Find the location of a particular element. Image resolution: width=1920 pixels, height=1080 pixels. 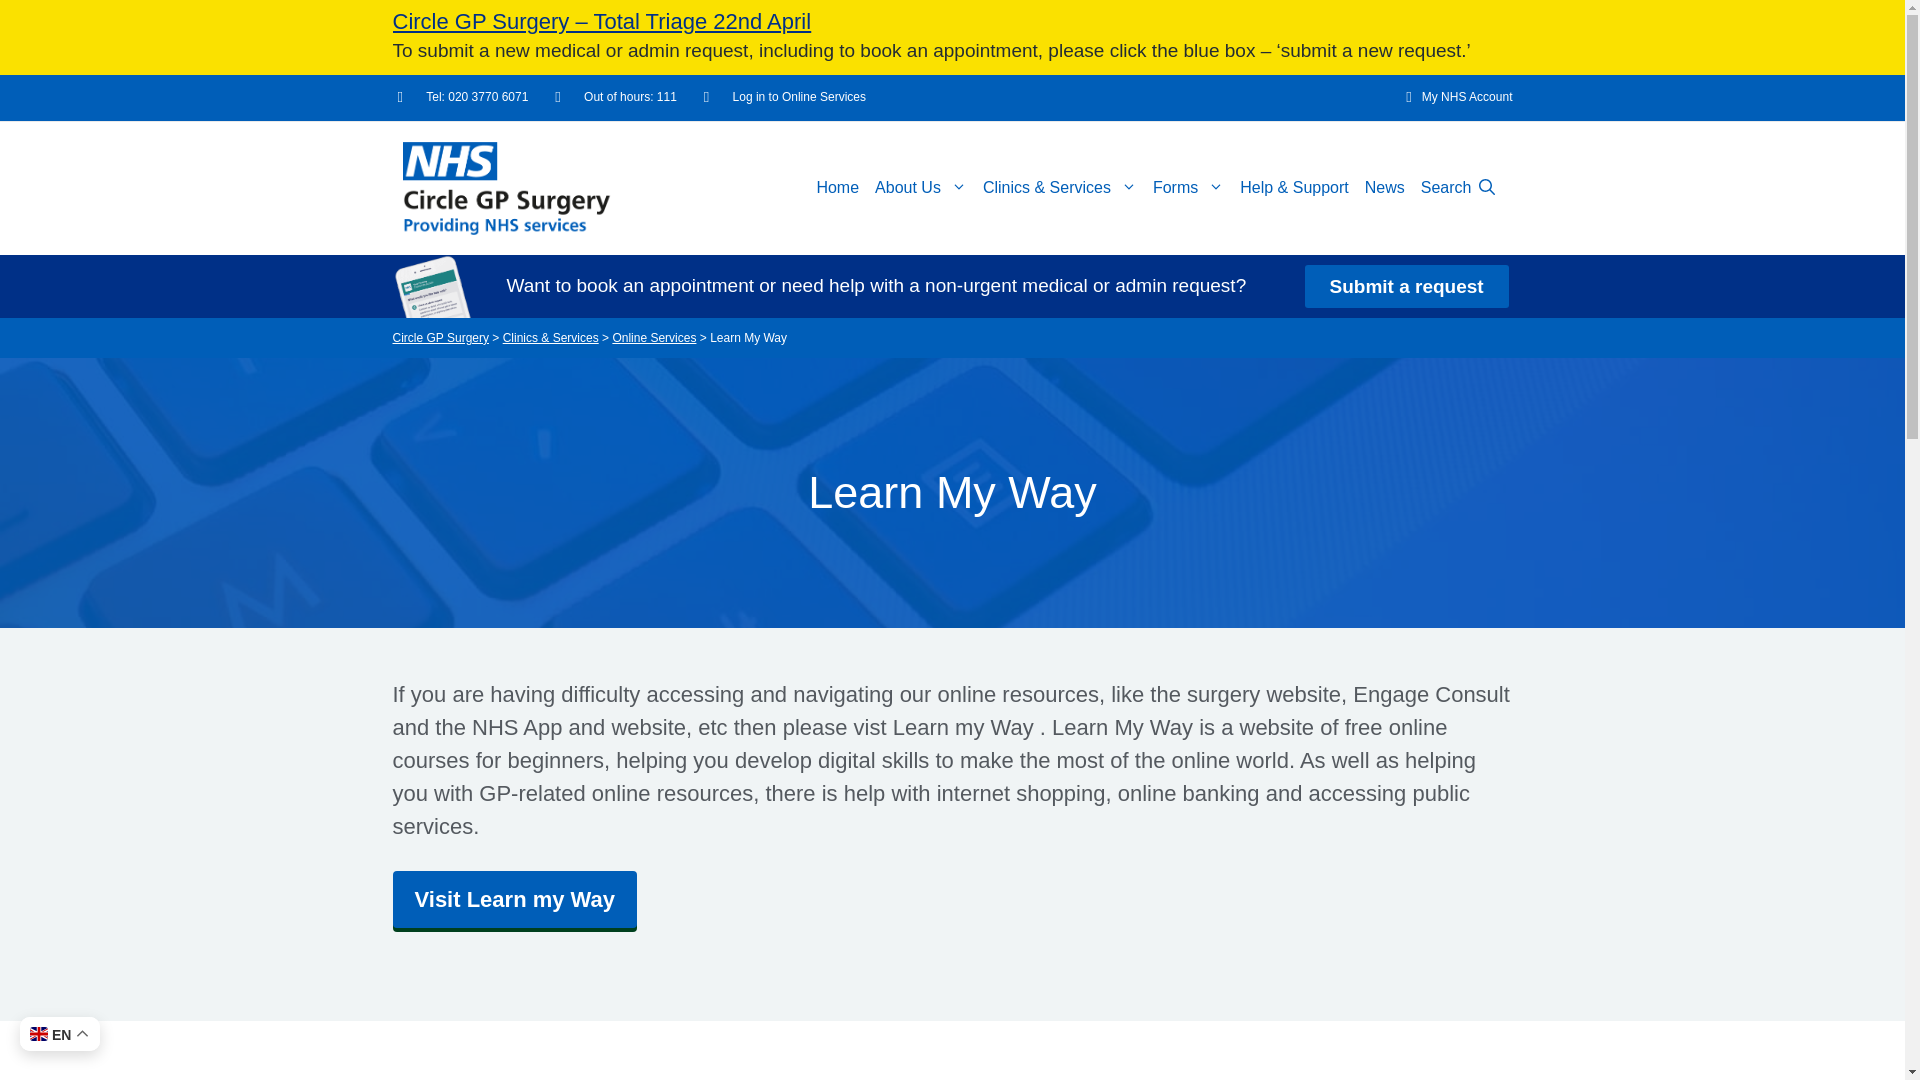

Home is located at coordinates (838, 188).